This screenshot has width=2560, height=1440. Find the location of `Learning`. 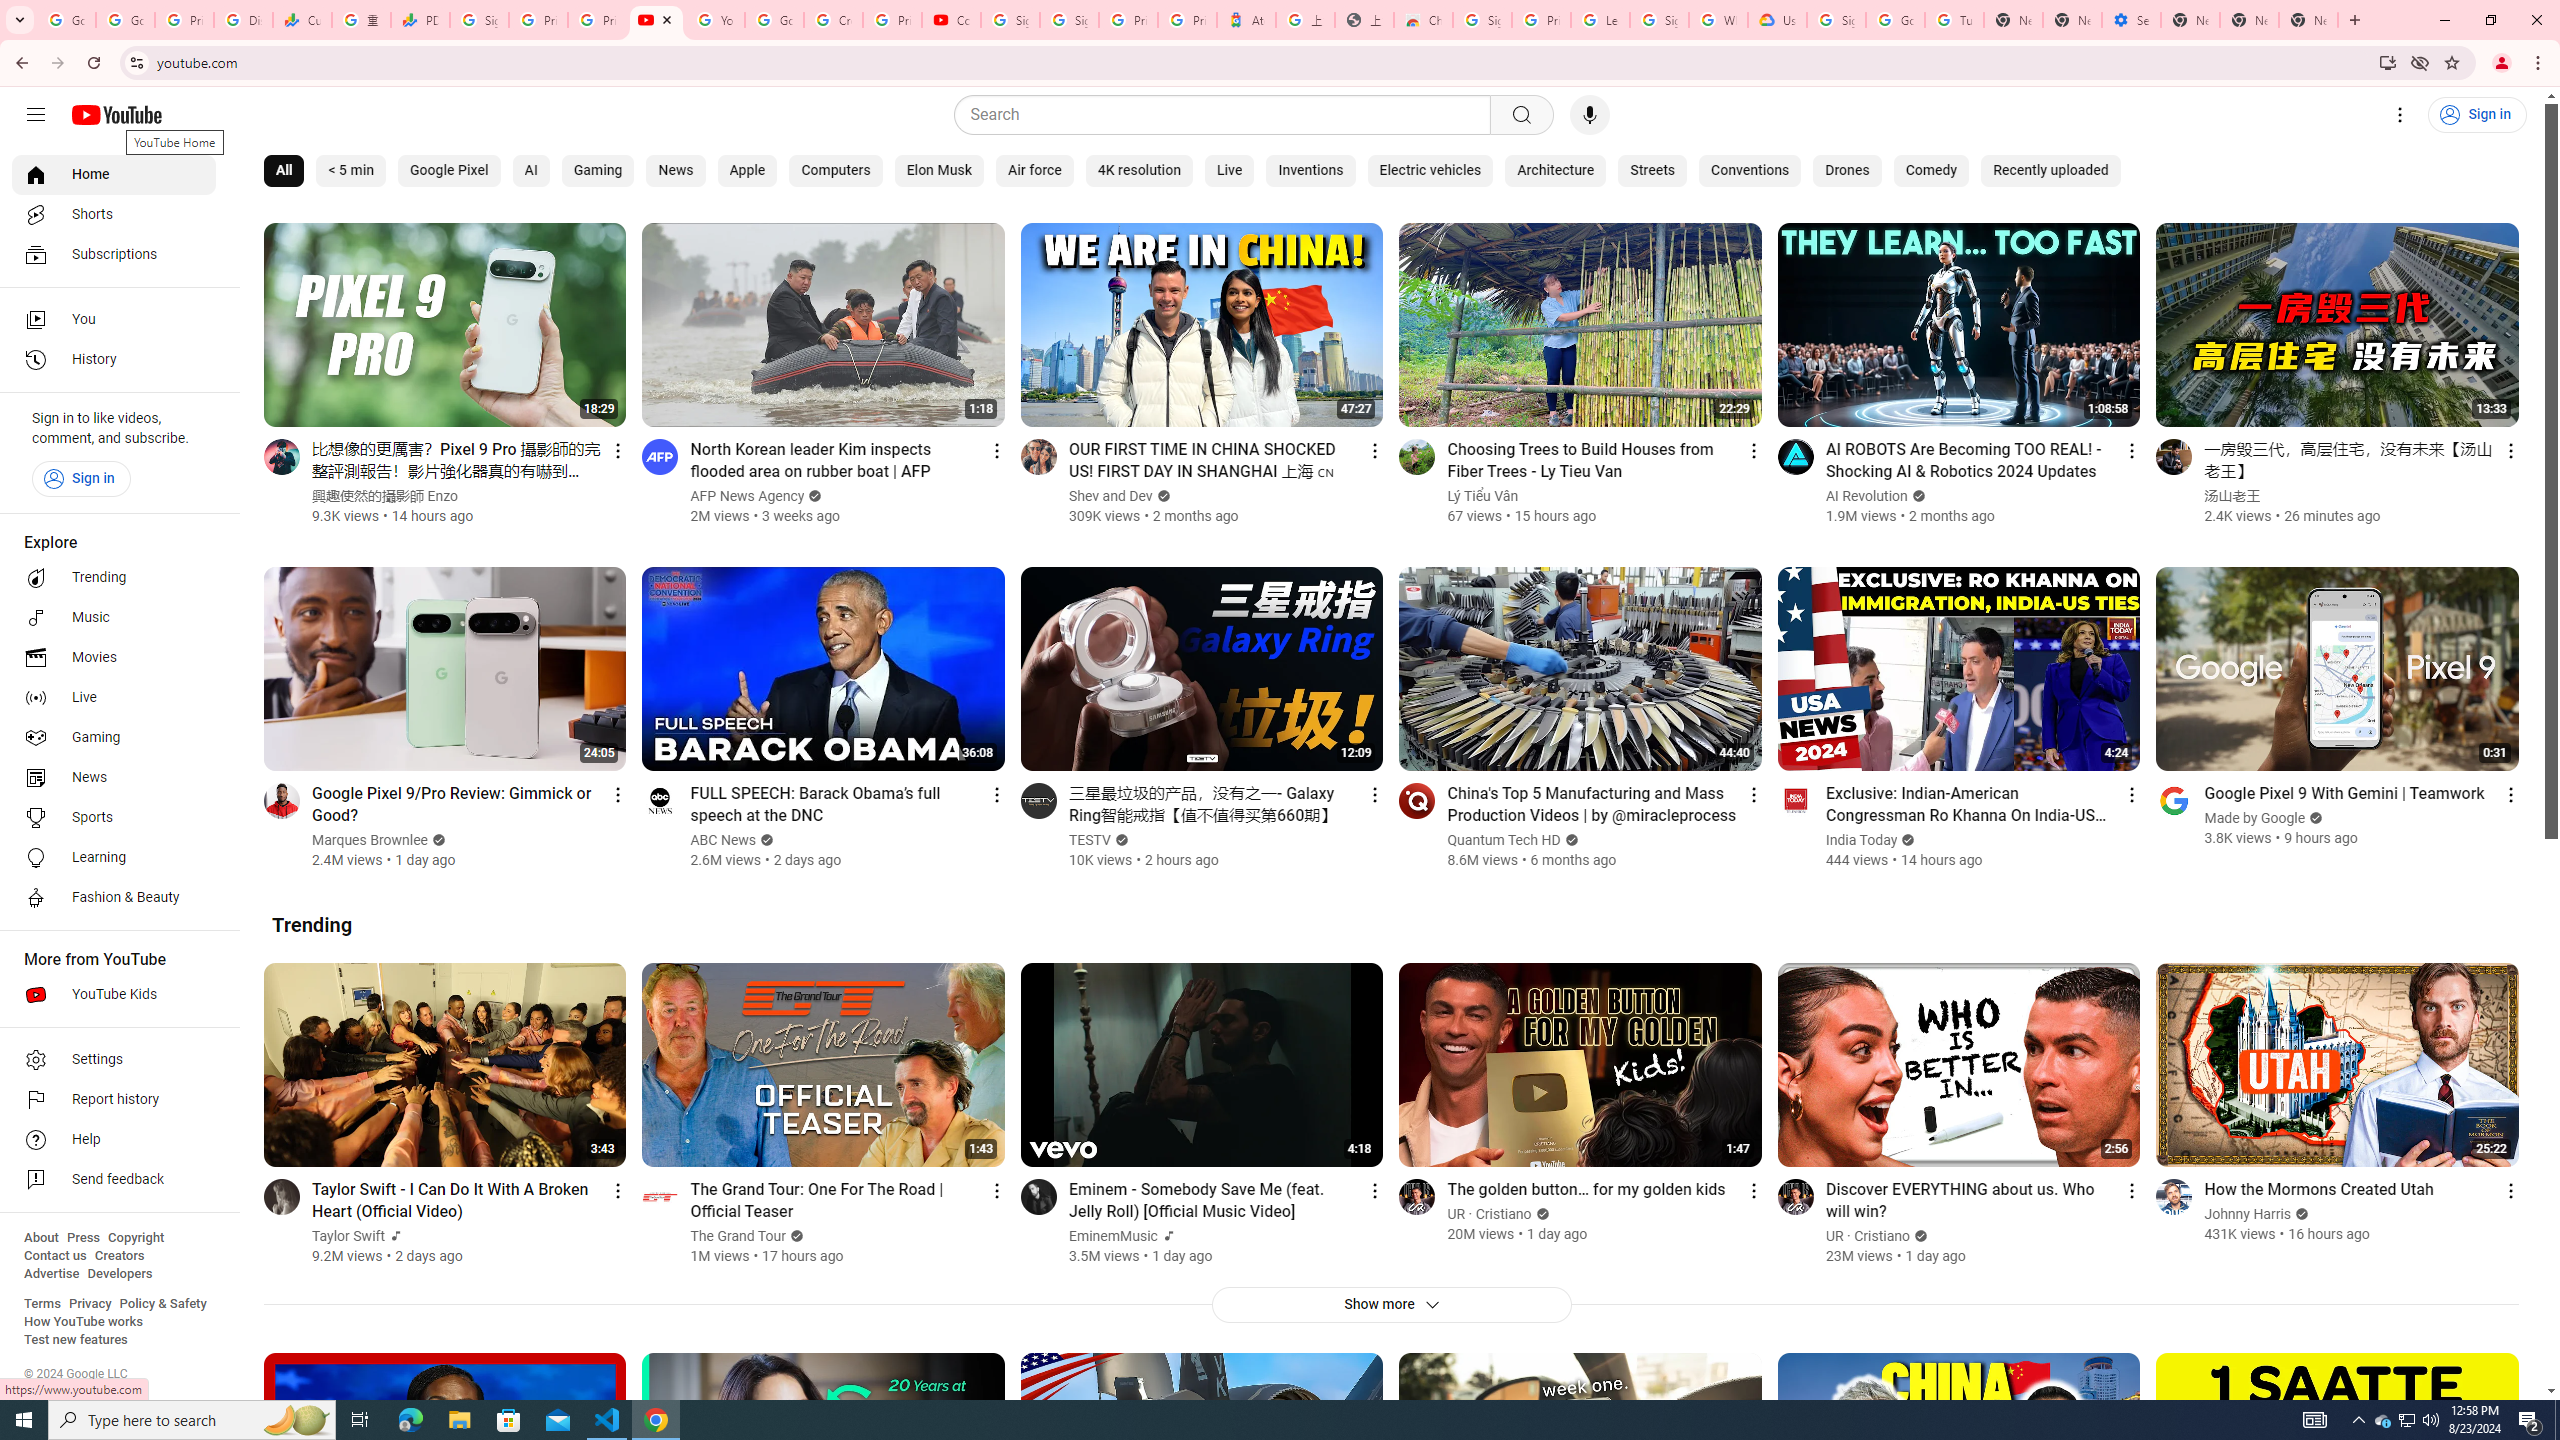

Learning is located at coordinates (114, 858).